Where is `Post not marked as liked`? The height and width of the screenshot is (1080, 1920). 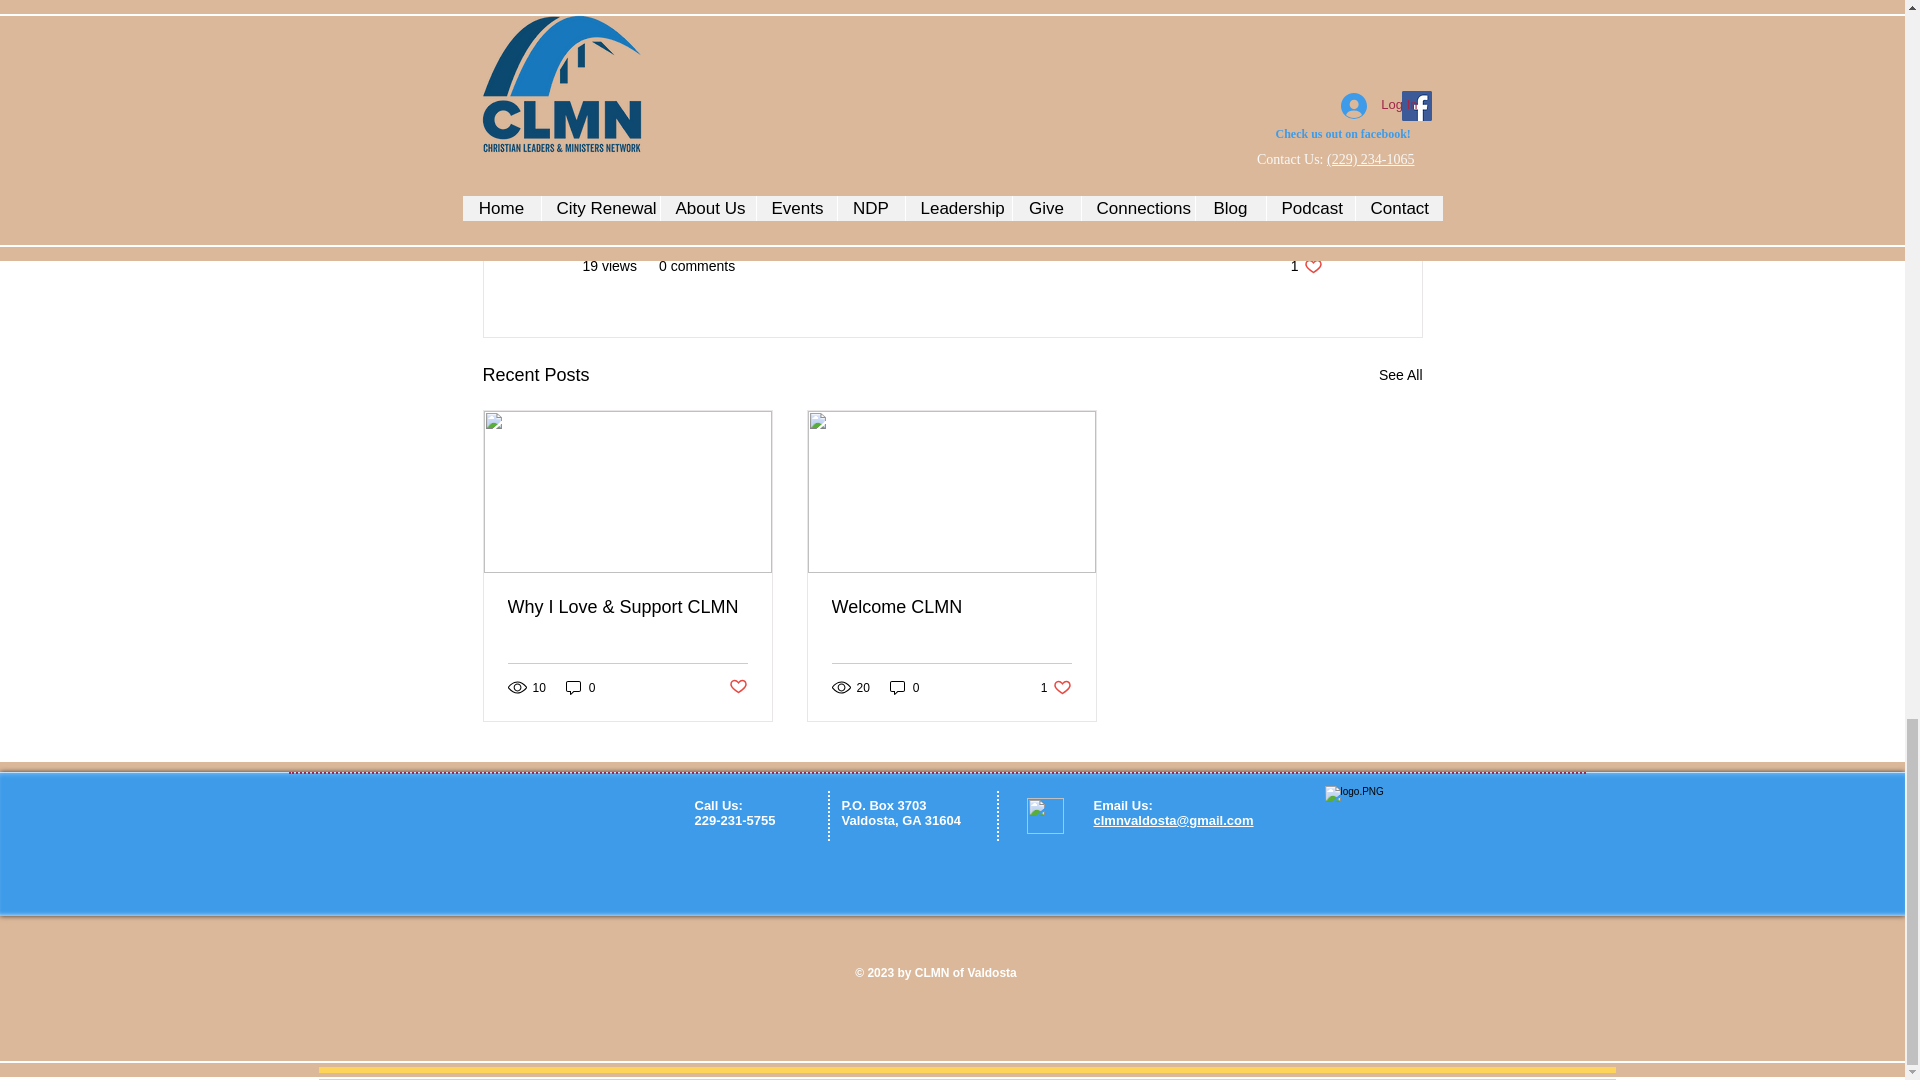
Post not marked as liked is located at coordinates (1056, 687).